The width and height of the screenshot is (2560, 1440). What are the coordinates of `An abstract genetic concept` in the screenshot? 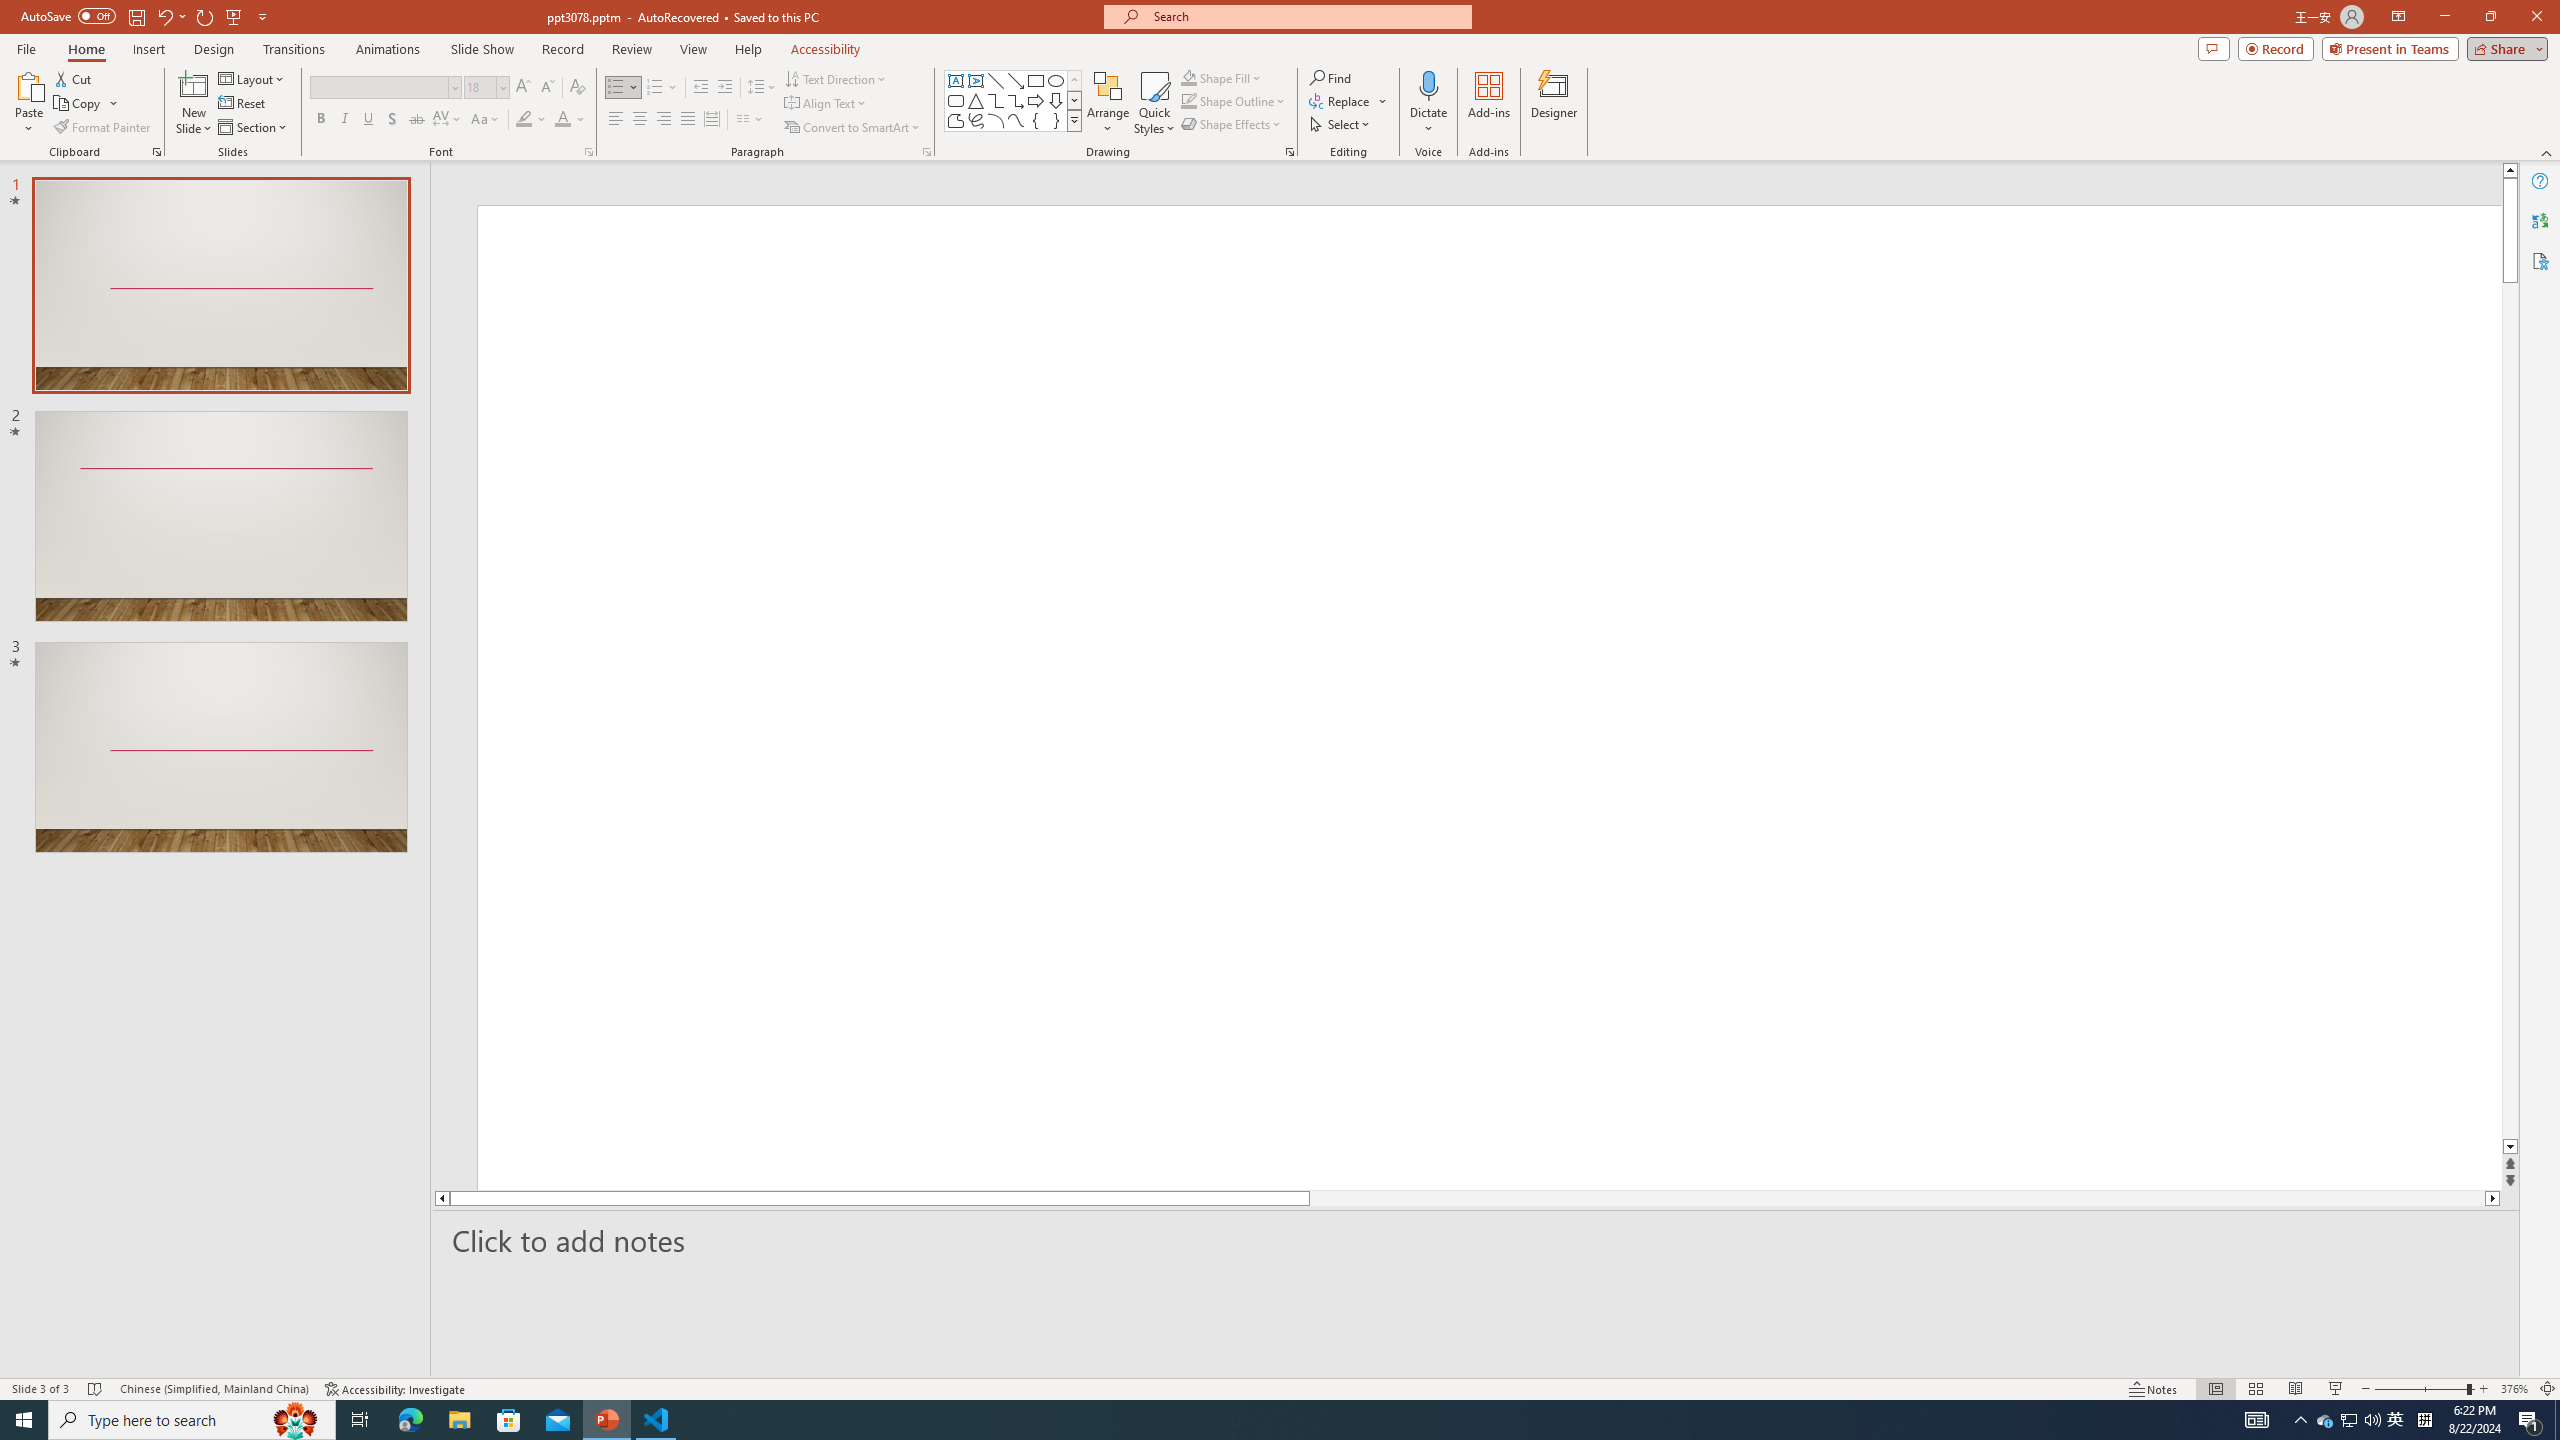 It's located at (1466, 695).